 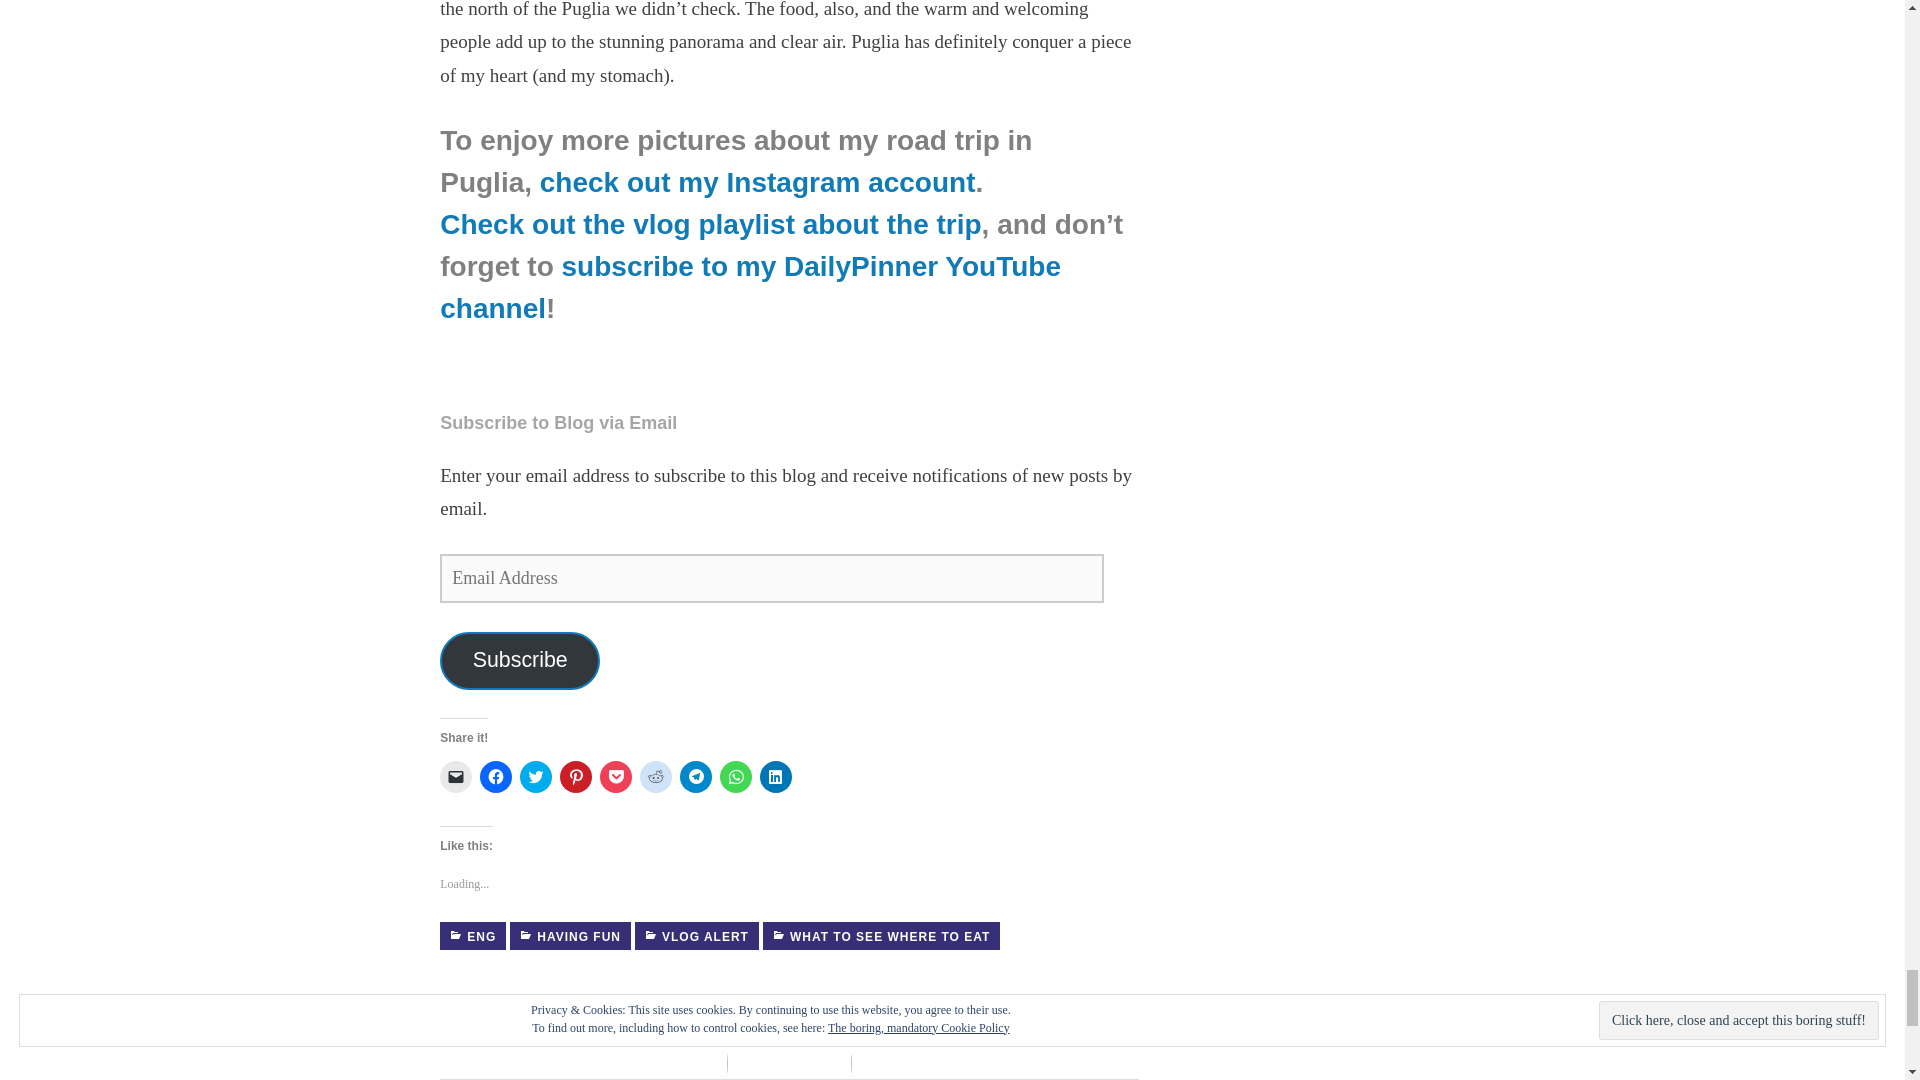 What do you see at coordinates (496, 776) in the screenshot?
I see `Click to share on Facebook` at bounding box center [496, 776].